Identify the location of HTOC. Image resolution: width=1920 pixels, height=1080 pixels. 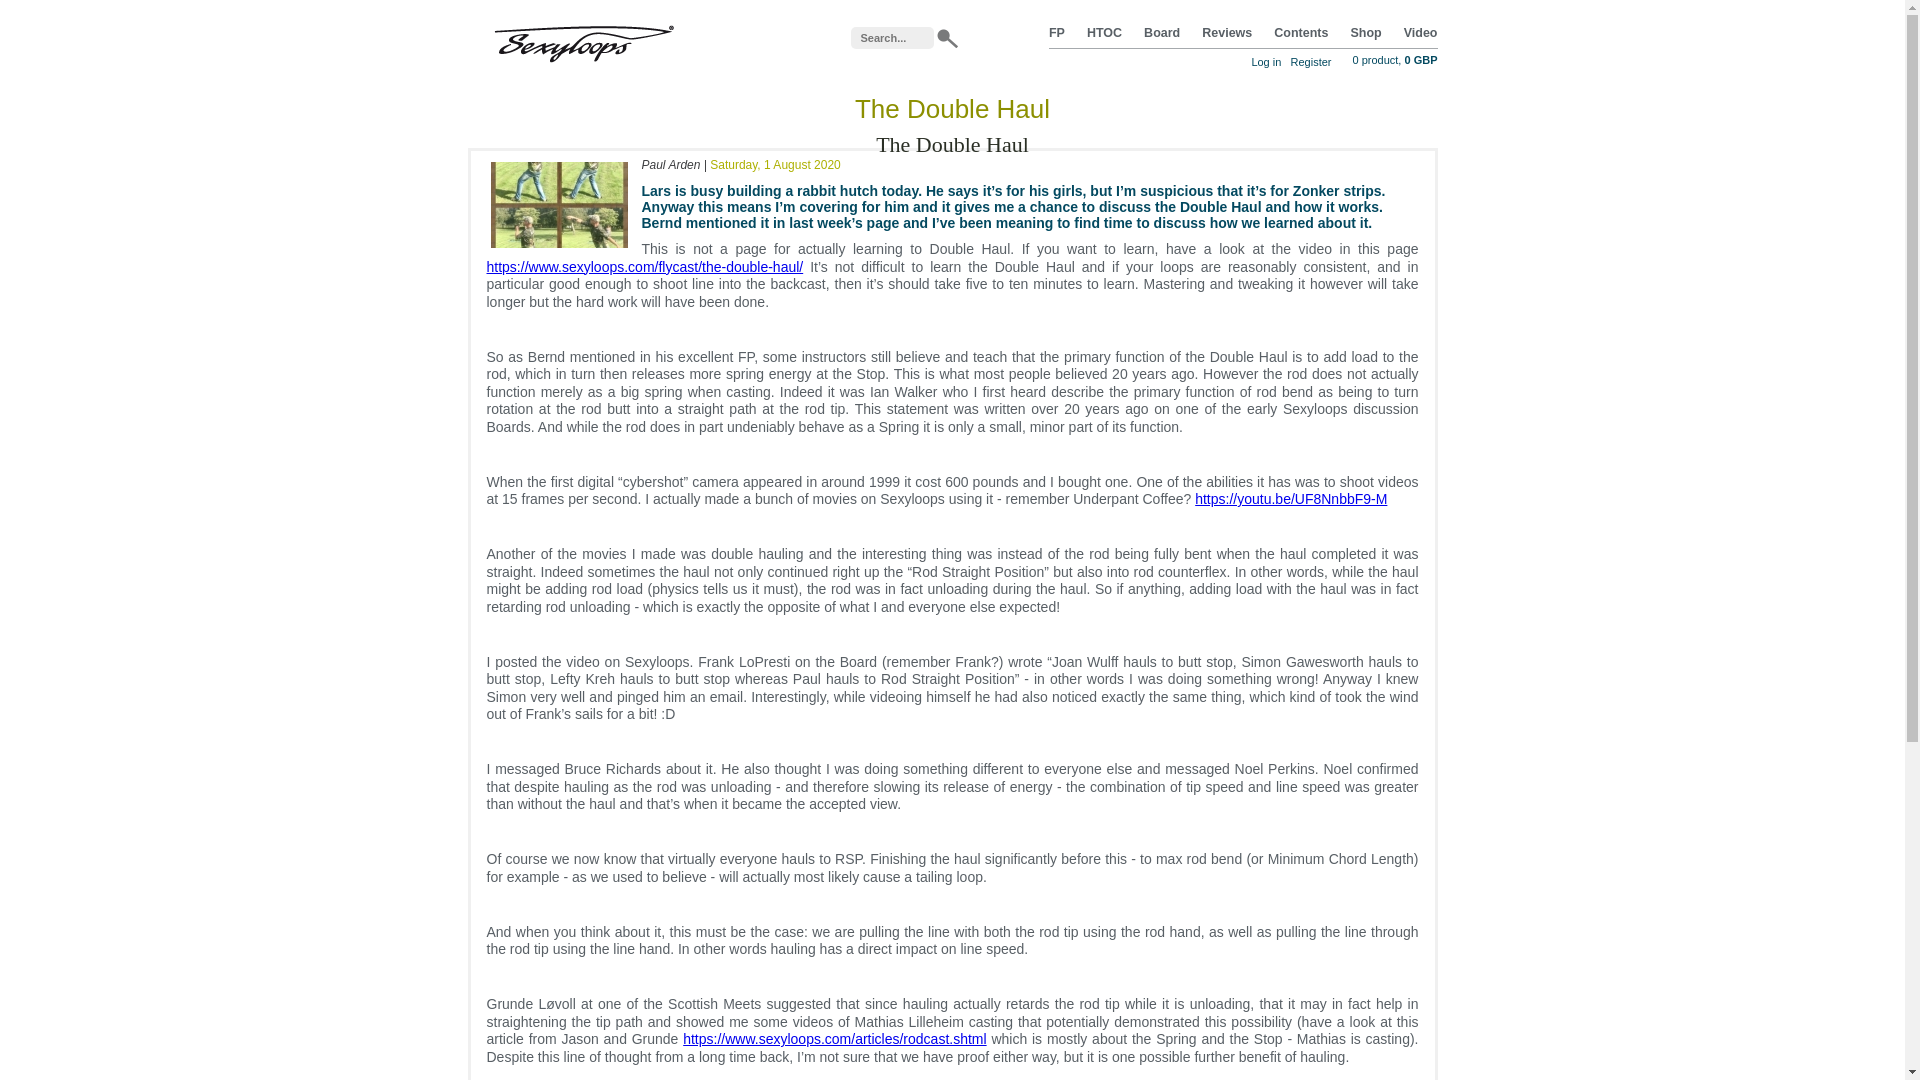
(1104, 32).